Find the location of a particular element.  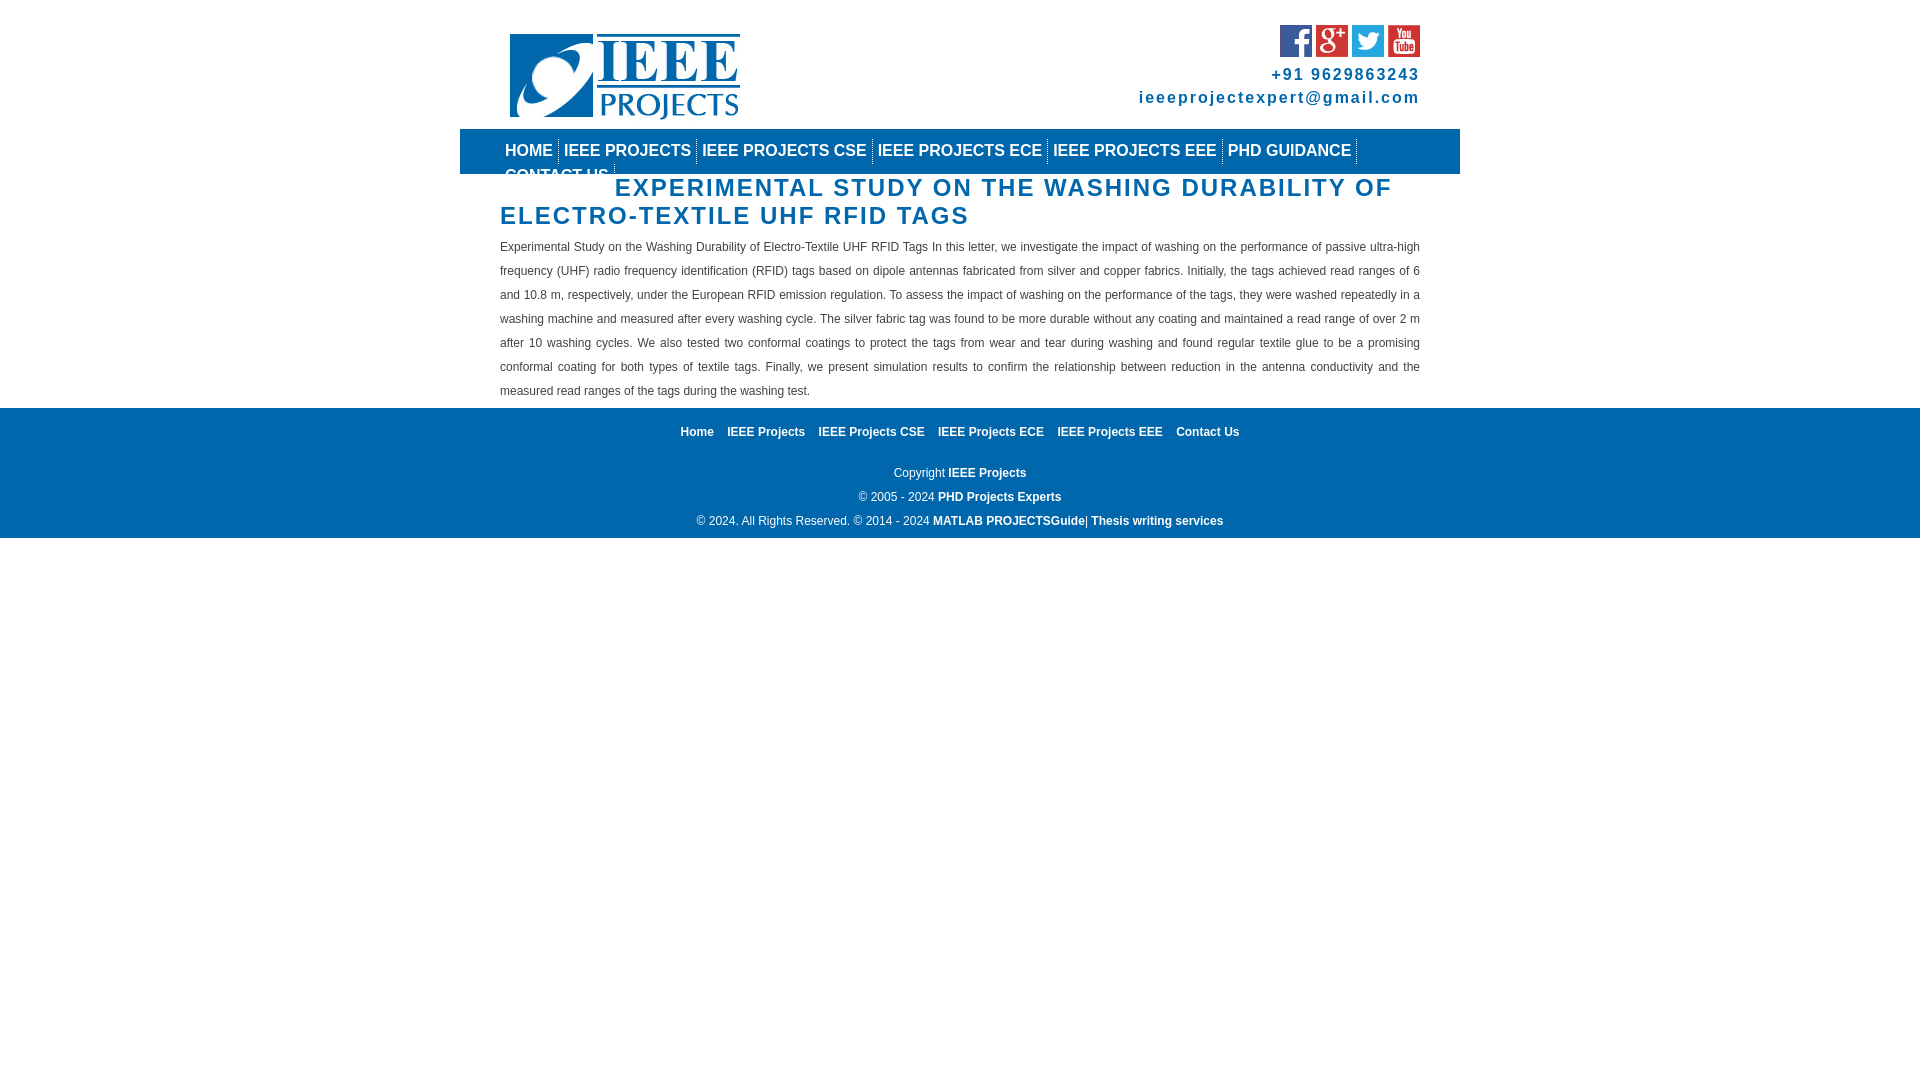

IEEE PROJECTS CSE is located at coordinates (784, 150).